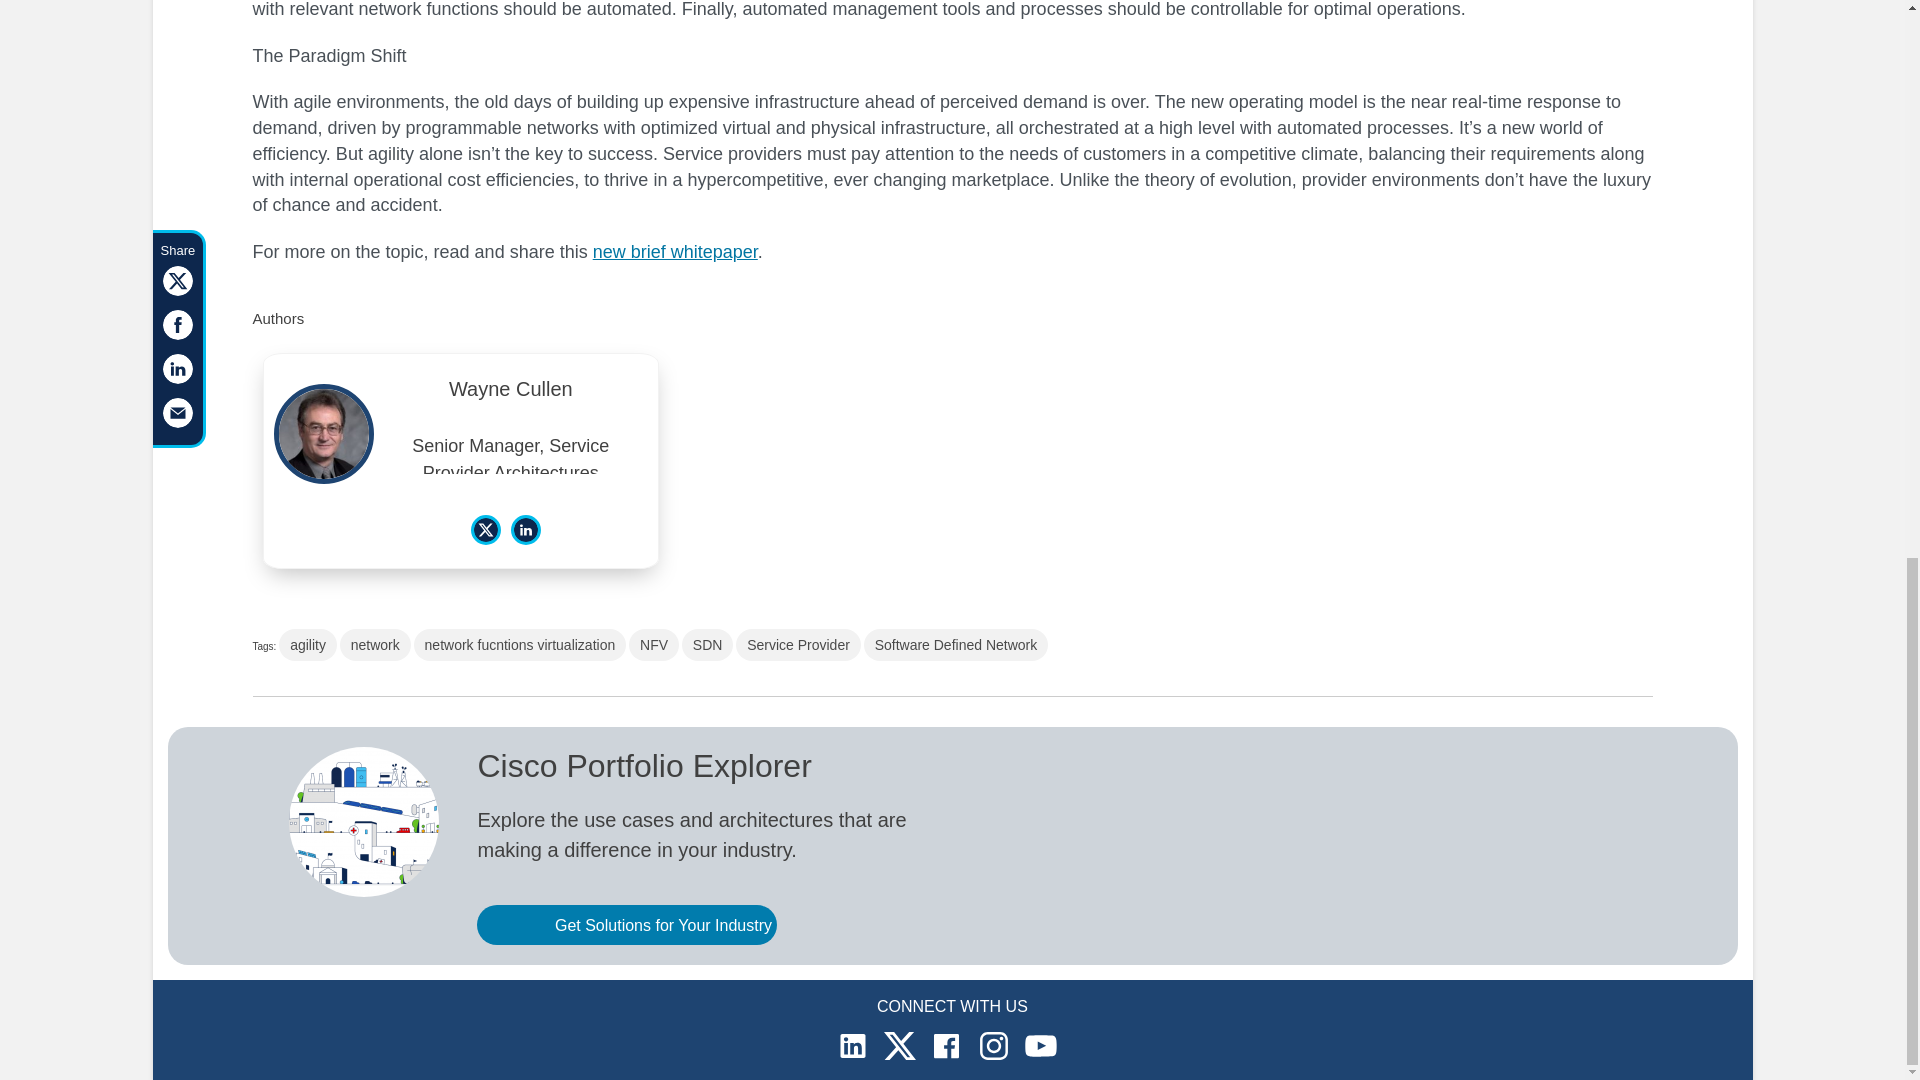 The height and width of the screenshot is (1080, 1920). I want to click on agility, so click(308, 644).